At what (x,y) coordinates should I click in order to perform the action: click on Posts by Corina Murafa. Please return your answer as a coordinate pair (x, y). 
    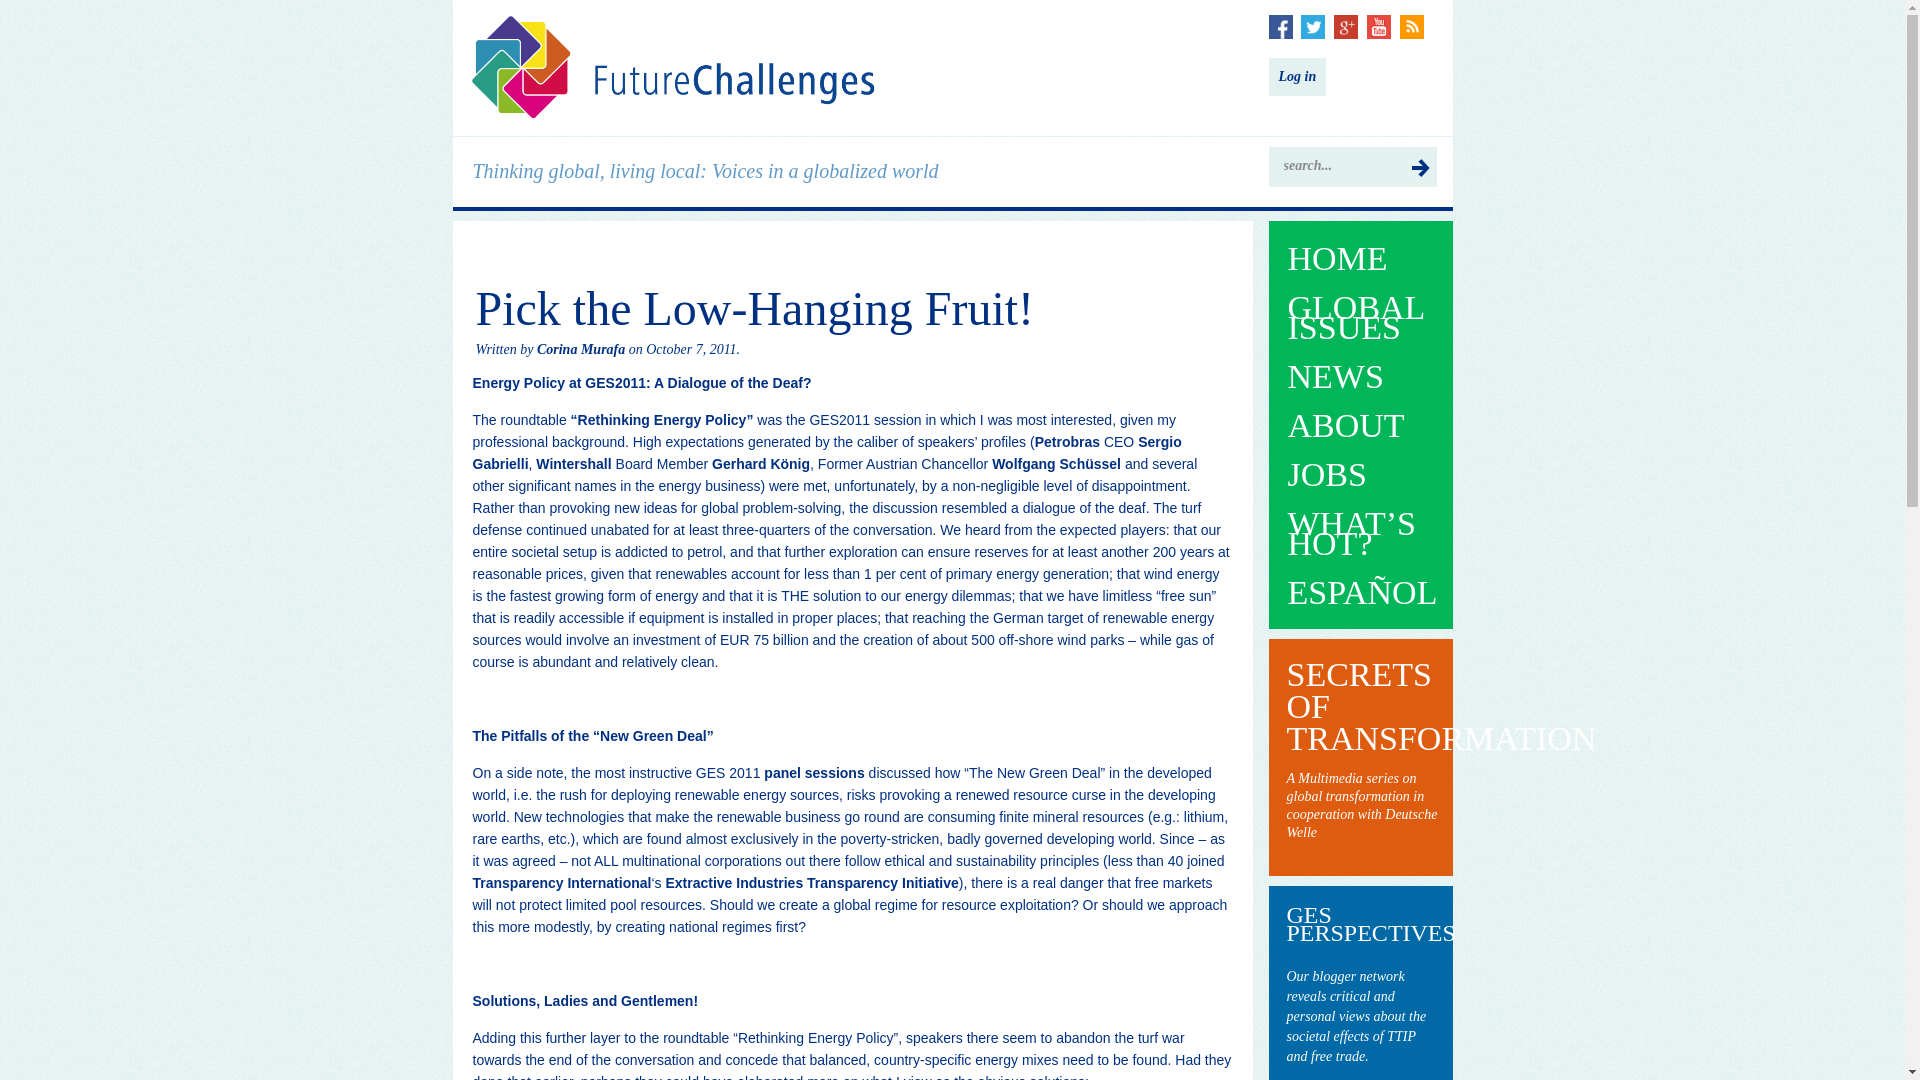
    Looking at the image, I should click on (581, 350).